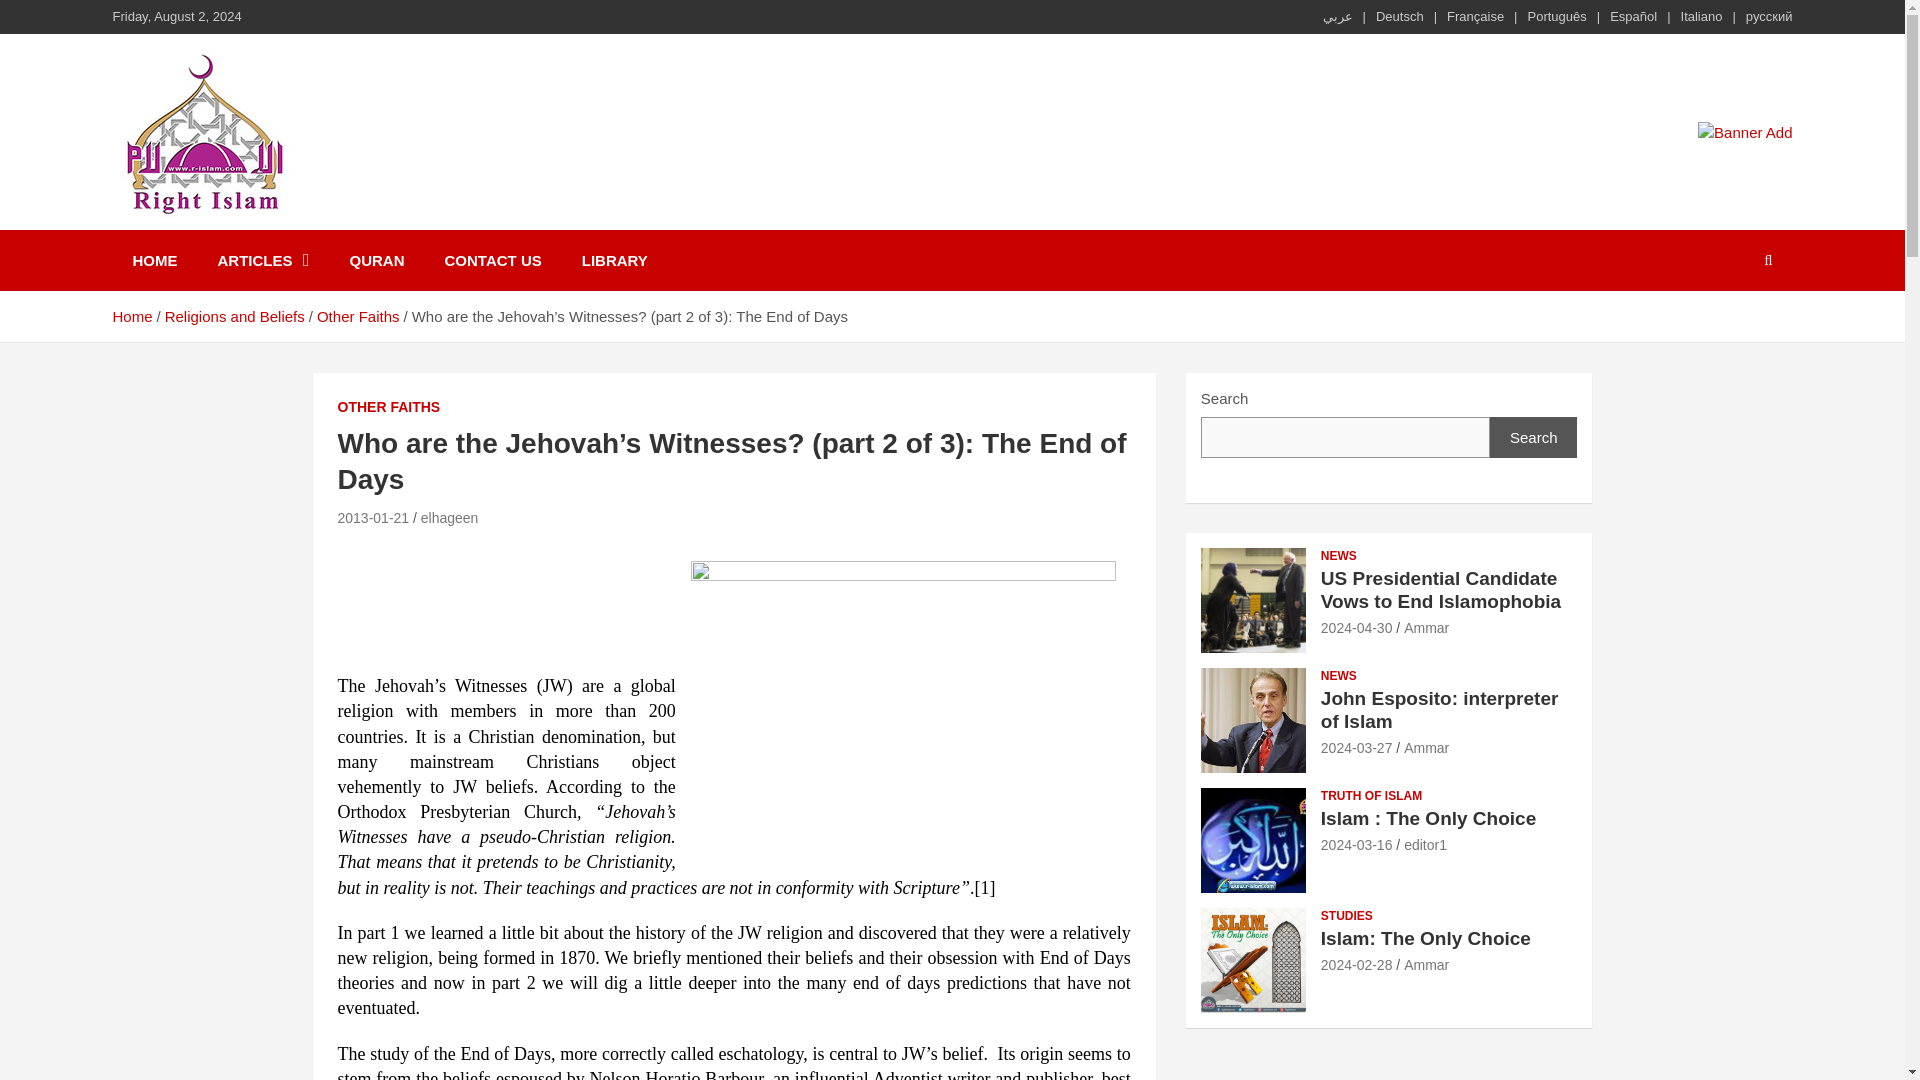  What do you see at coordinates (1356, 845) in the screenshot?
I see `Islam : The Only Choice` at bounding box center [1356, 845].